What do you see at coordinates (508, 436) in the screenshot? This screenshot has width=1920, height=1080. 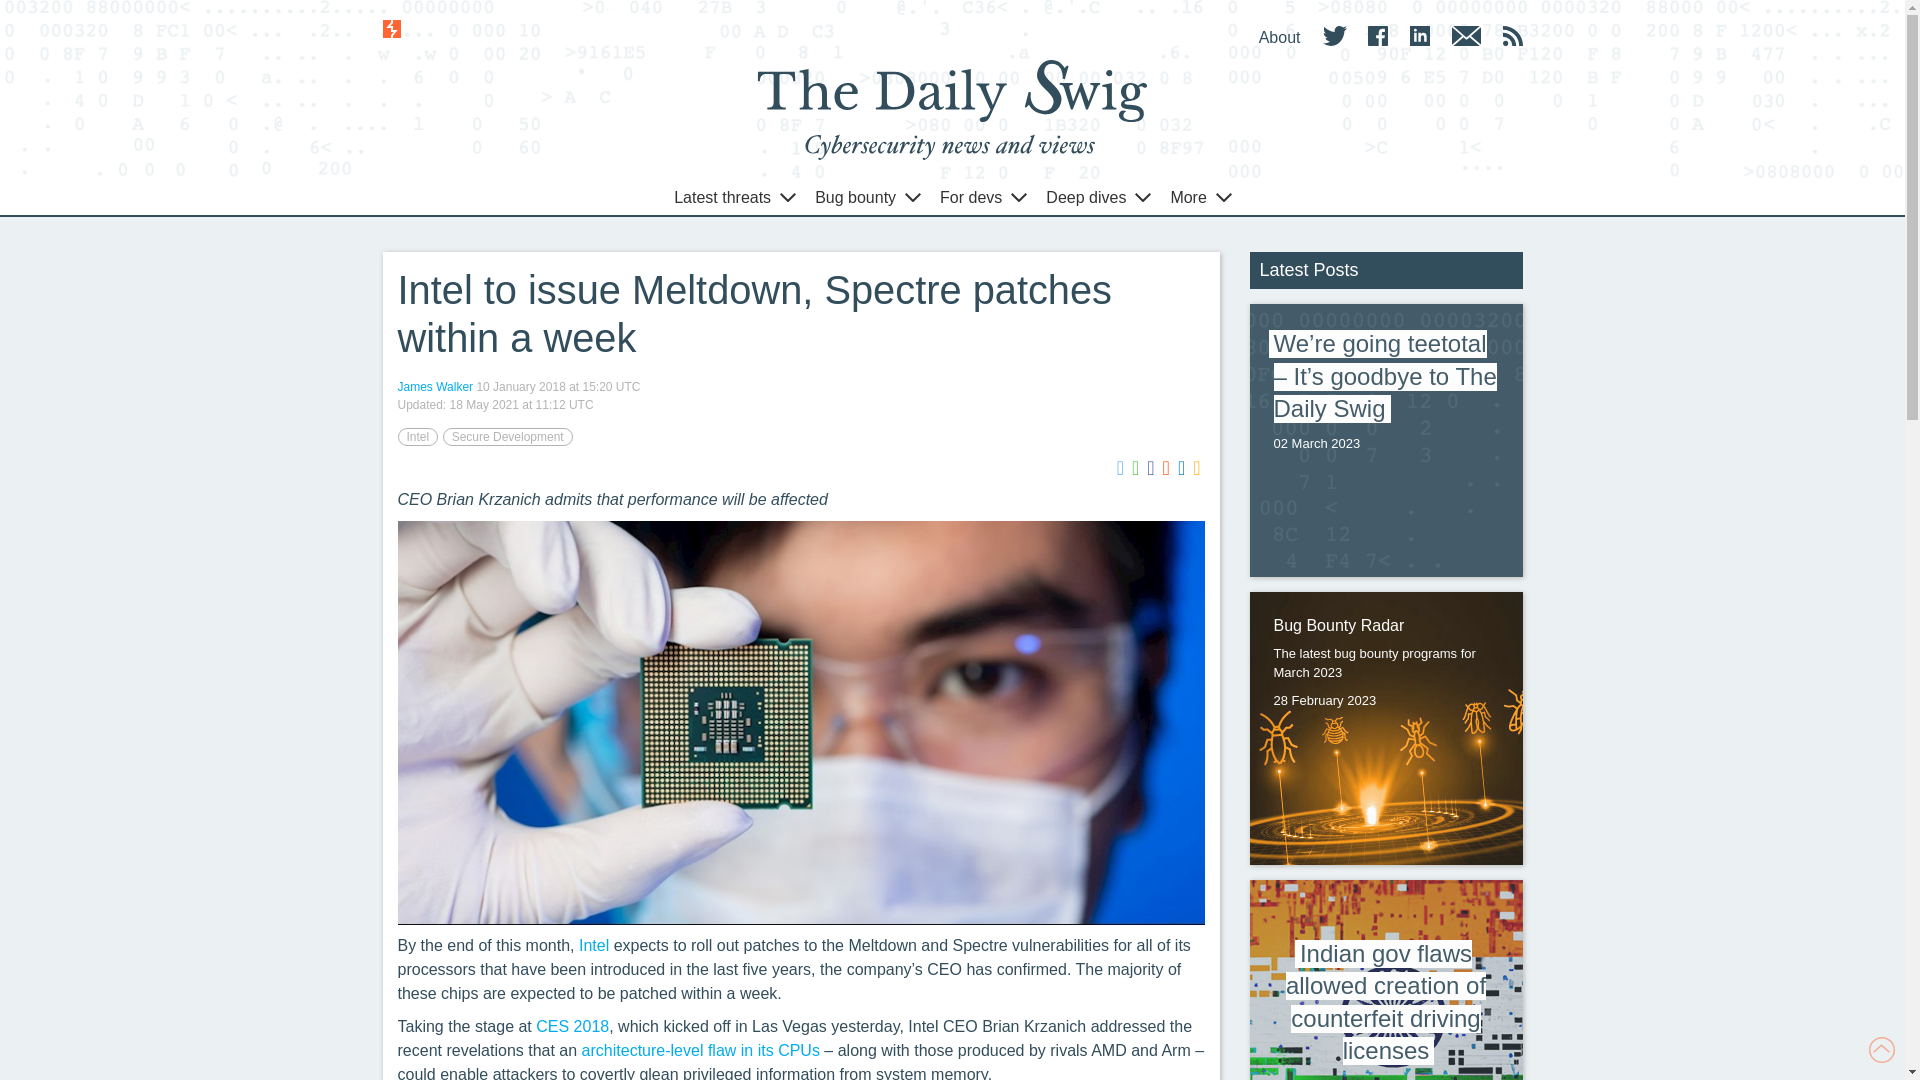 I see `Secure Development` at bounding box center [508, 436].